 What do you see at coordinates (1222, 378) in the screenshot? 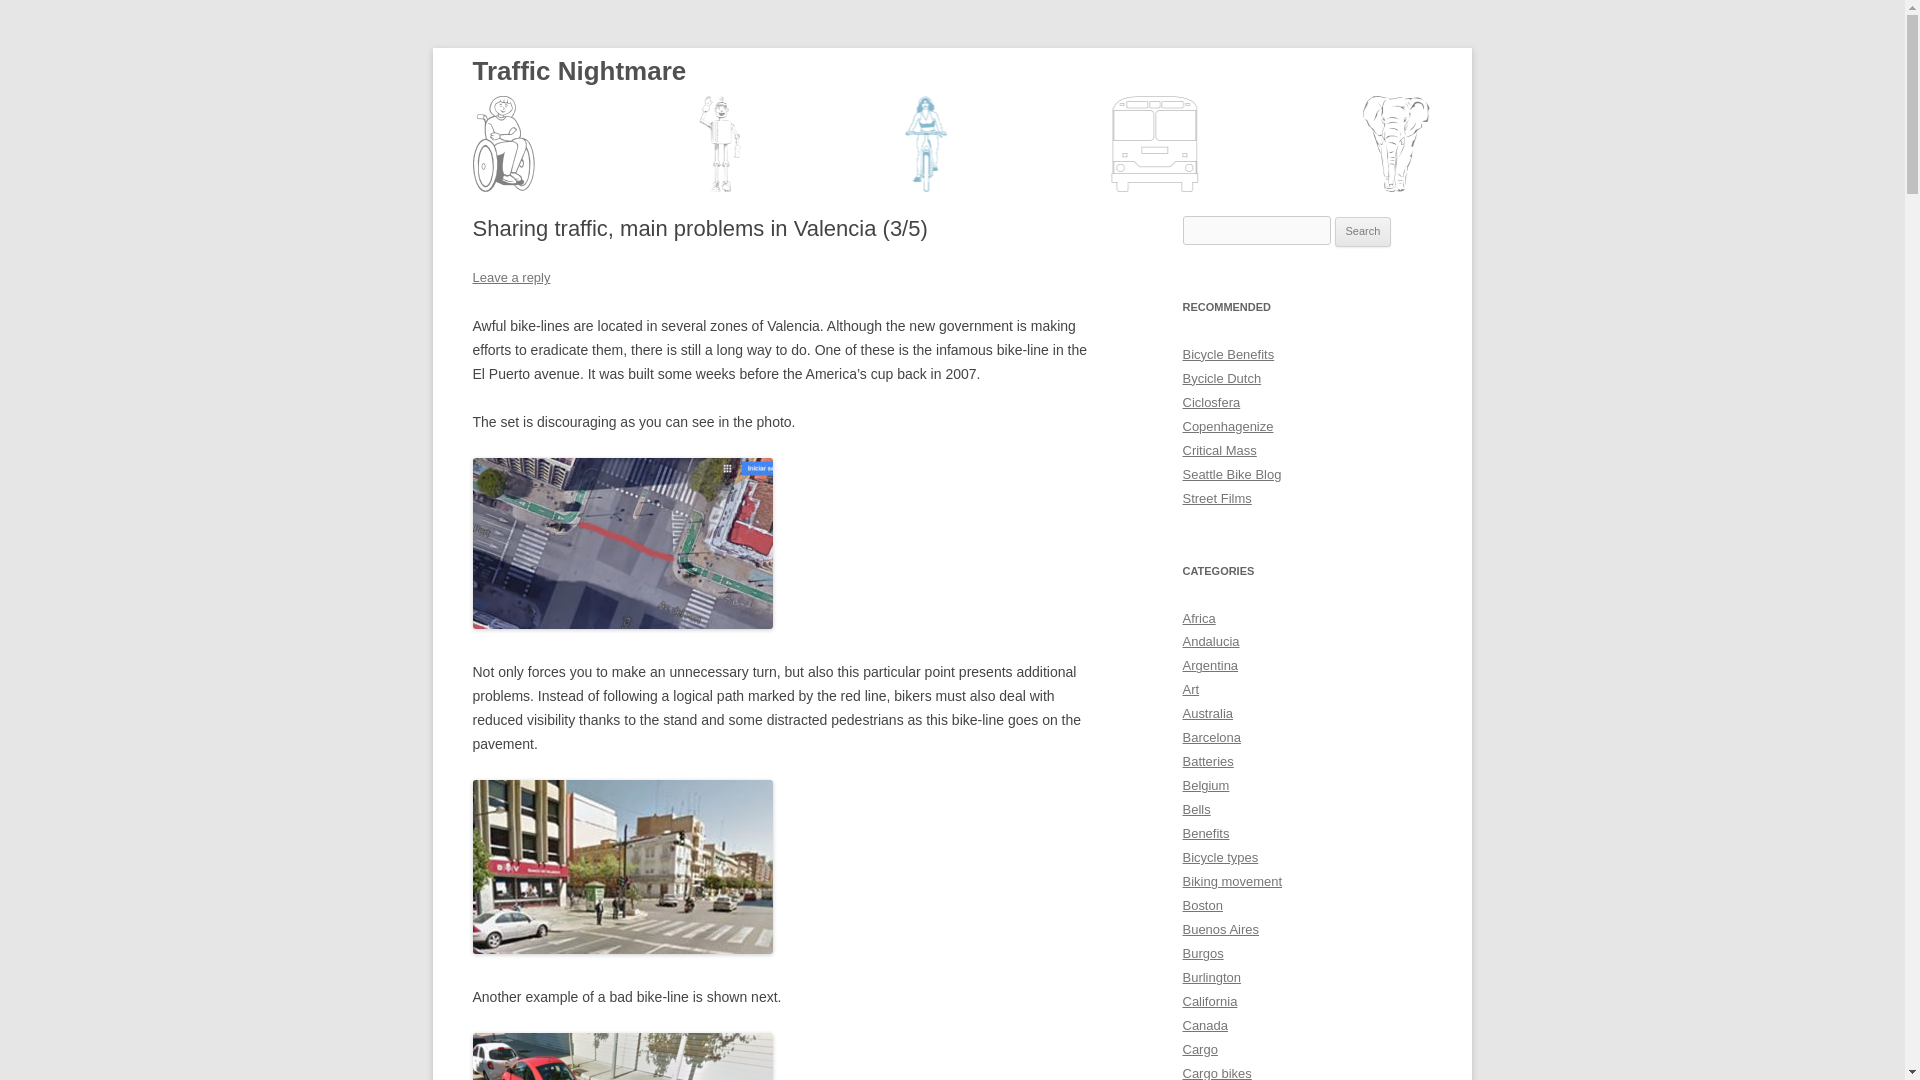
I see `Bycicle Dutch` at bounding box center [1222, 378].